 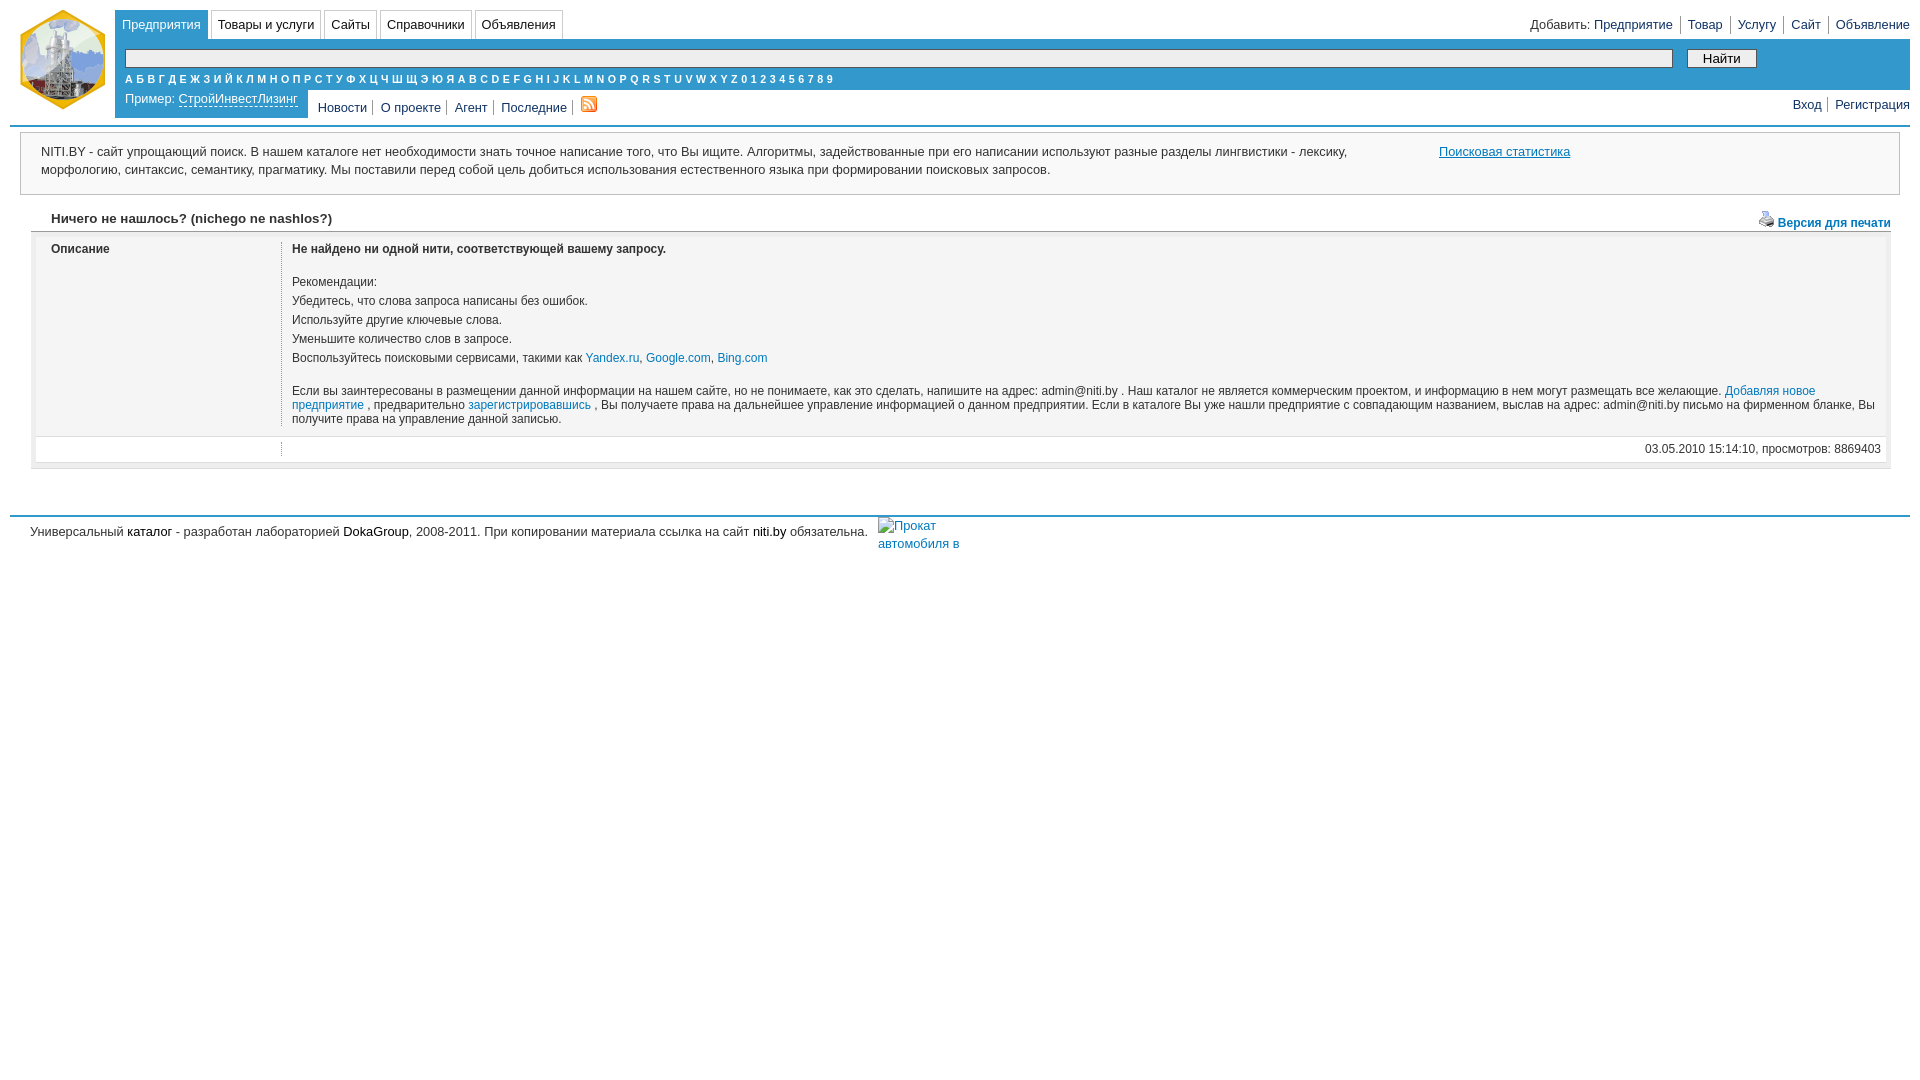 I want to click on G, so click(x=528, y=79).